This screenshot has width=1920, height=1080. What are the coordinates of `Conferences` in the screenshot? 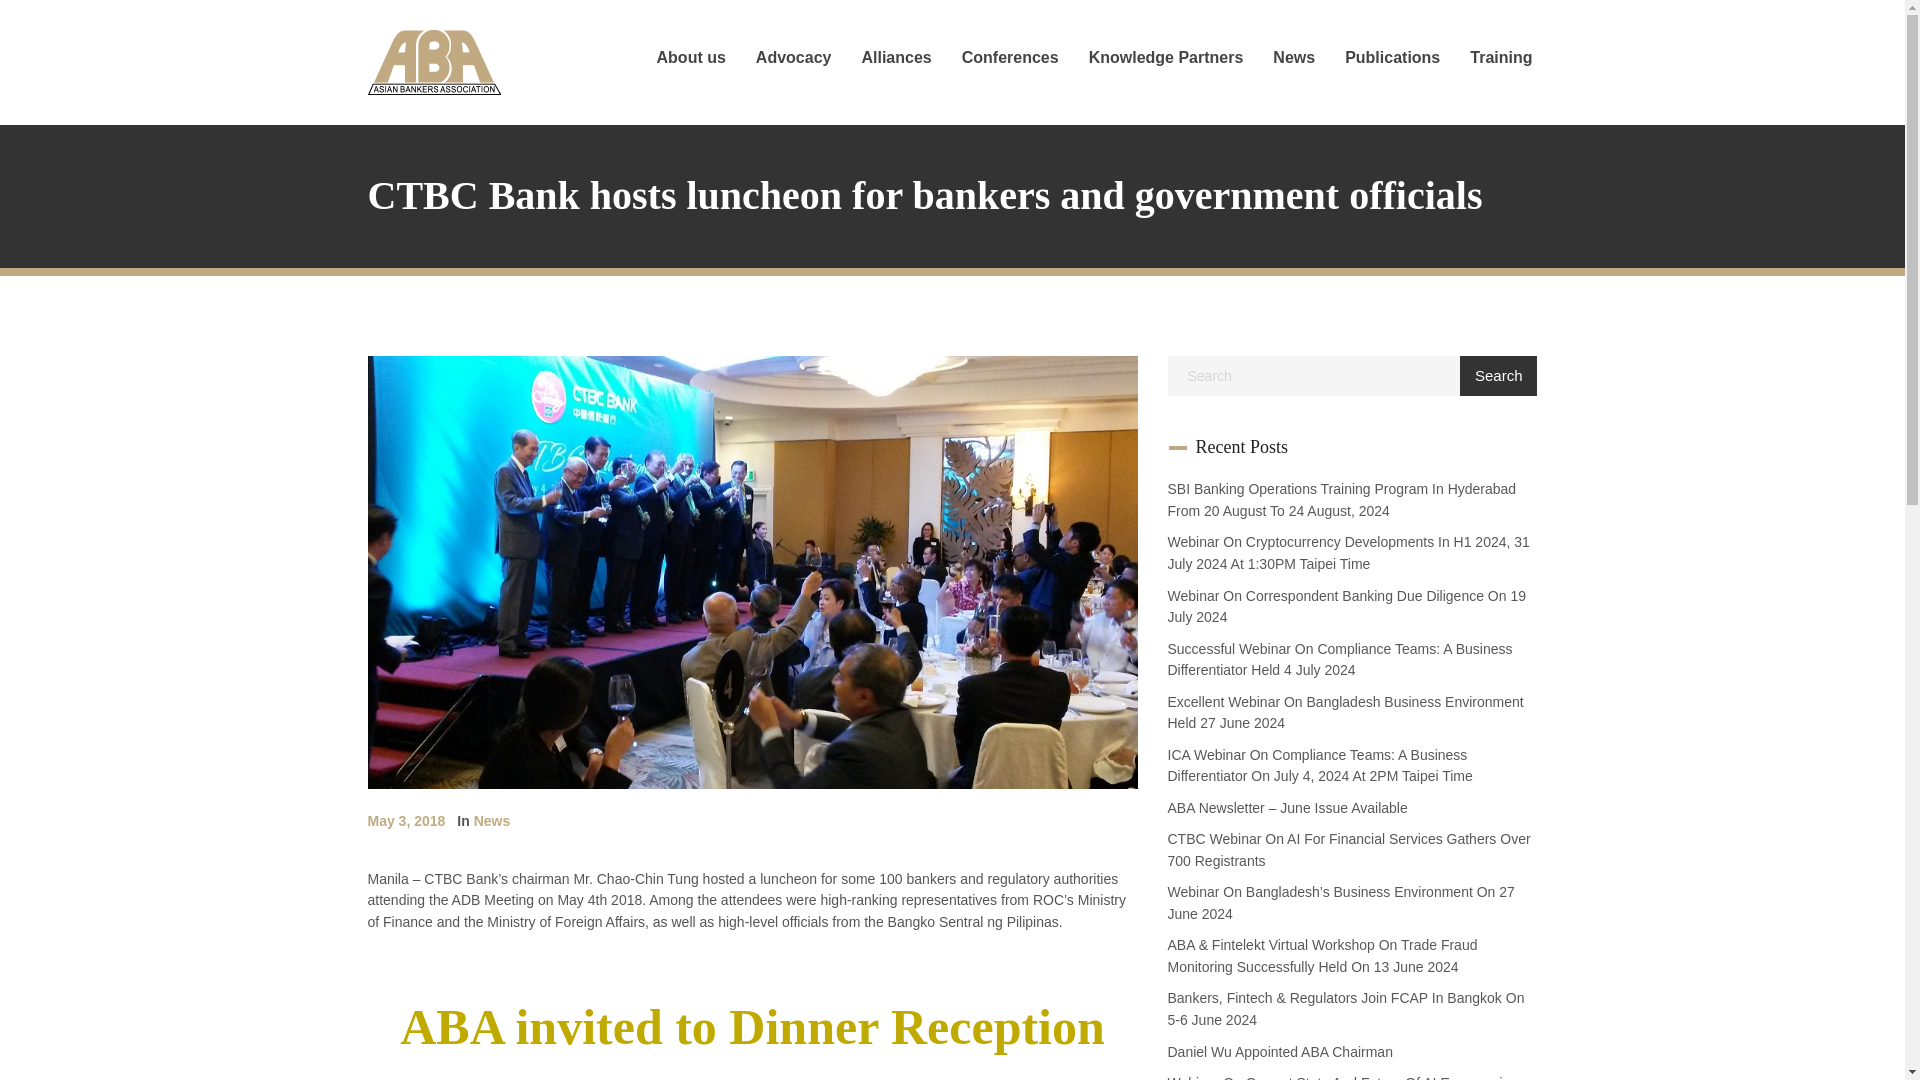 It's located at (1010, 58).